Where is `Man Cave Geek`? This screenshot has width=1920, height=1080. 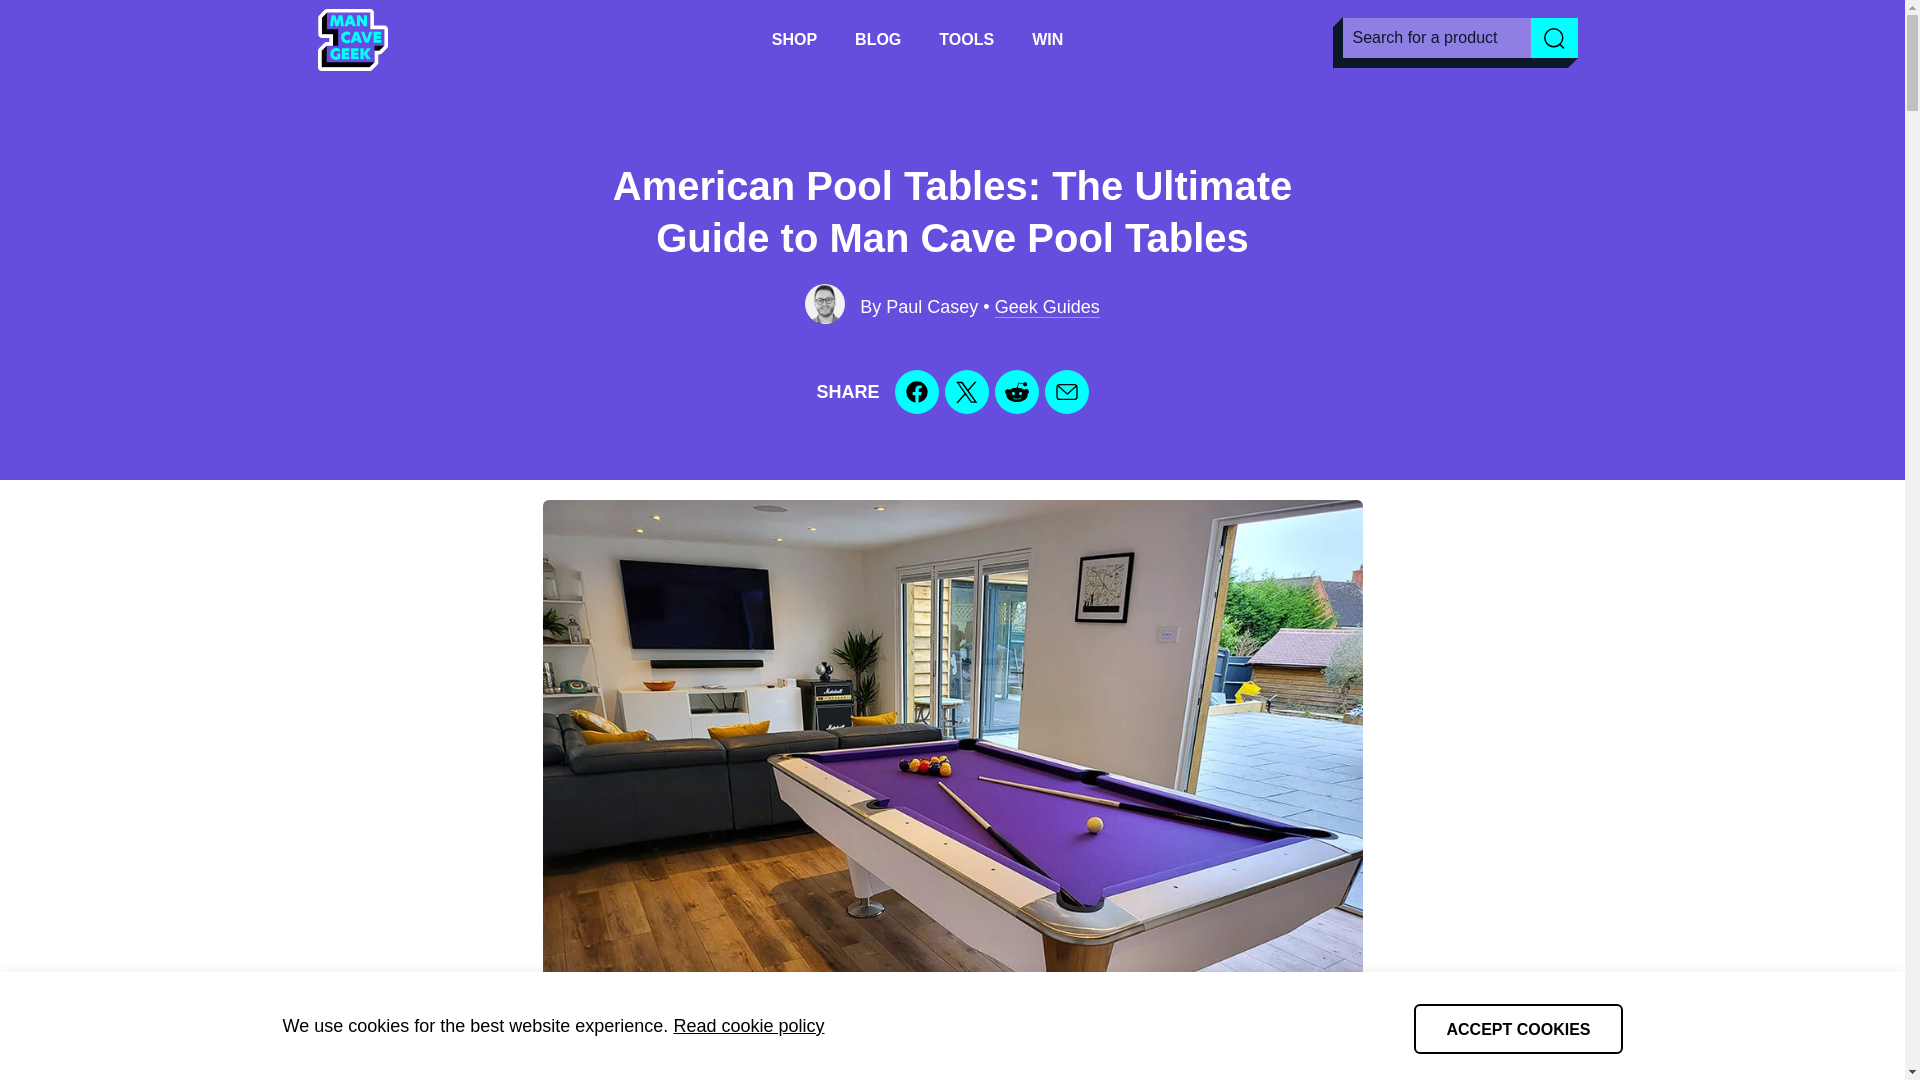 Man Cave Geek is located at coordinates (351, 40).